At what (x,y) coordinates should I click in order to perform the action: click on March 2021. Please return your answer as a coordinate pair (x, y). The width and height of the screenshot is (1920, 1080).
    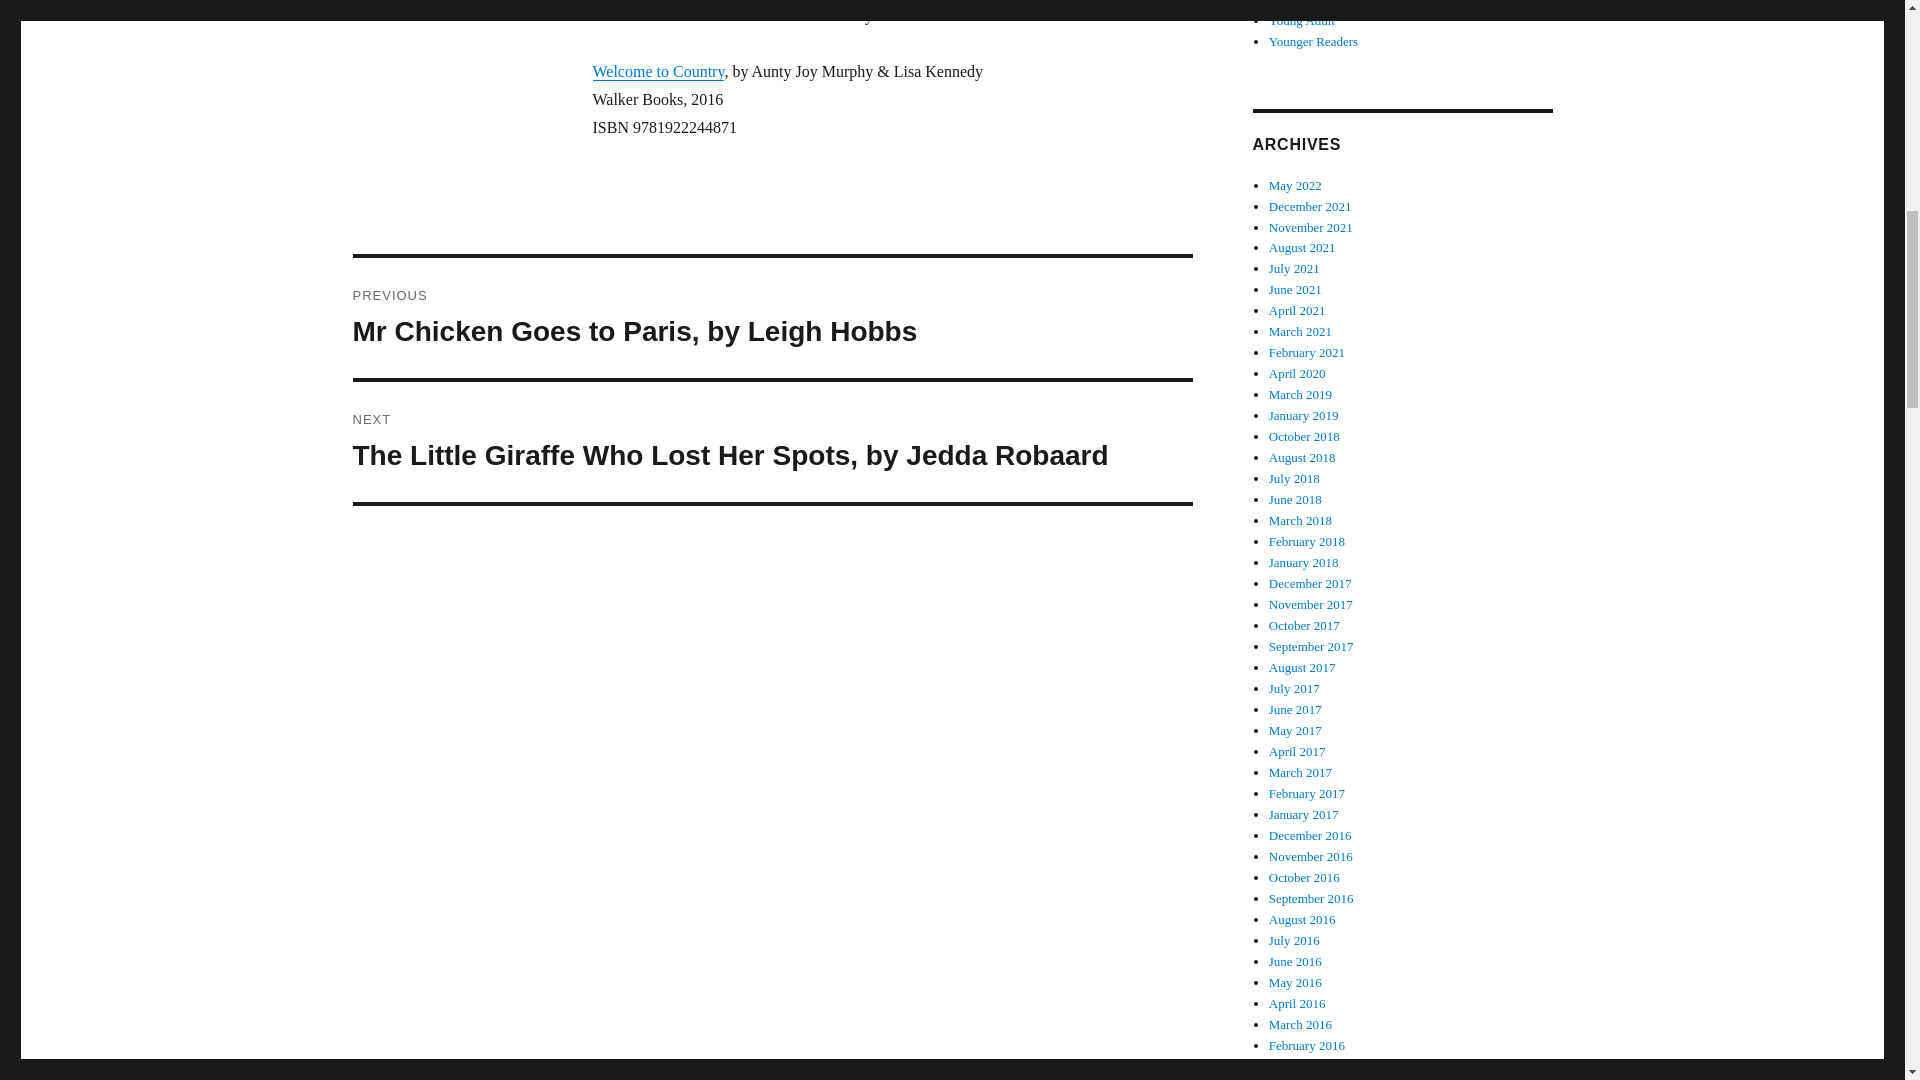
    Looking at the image, I should click on (1300, 332).